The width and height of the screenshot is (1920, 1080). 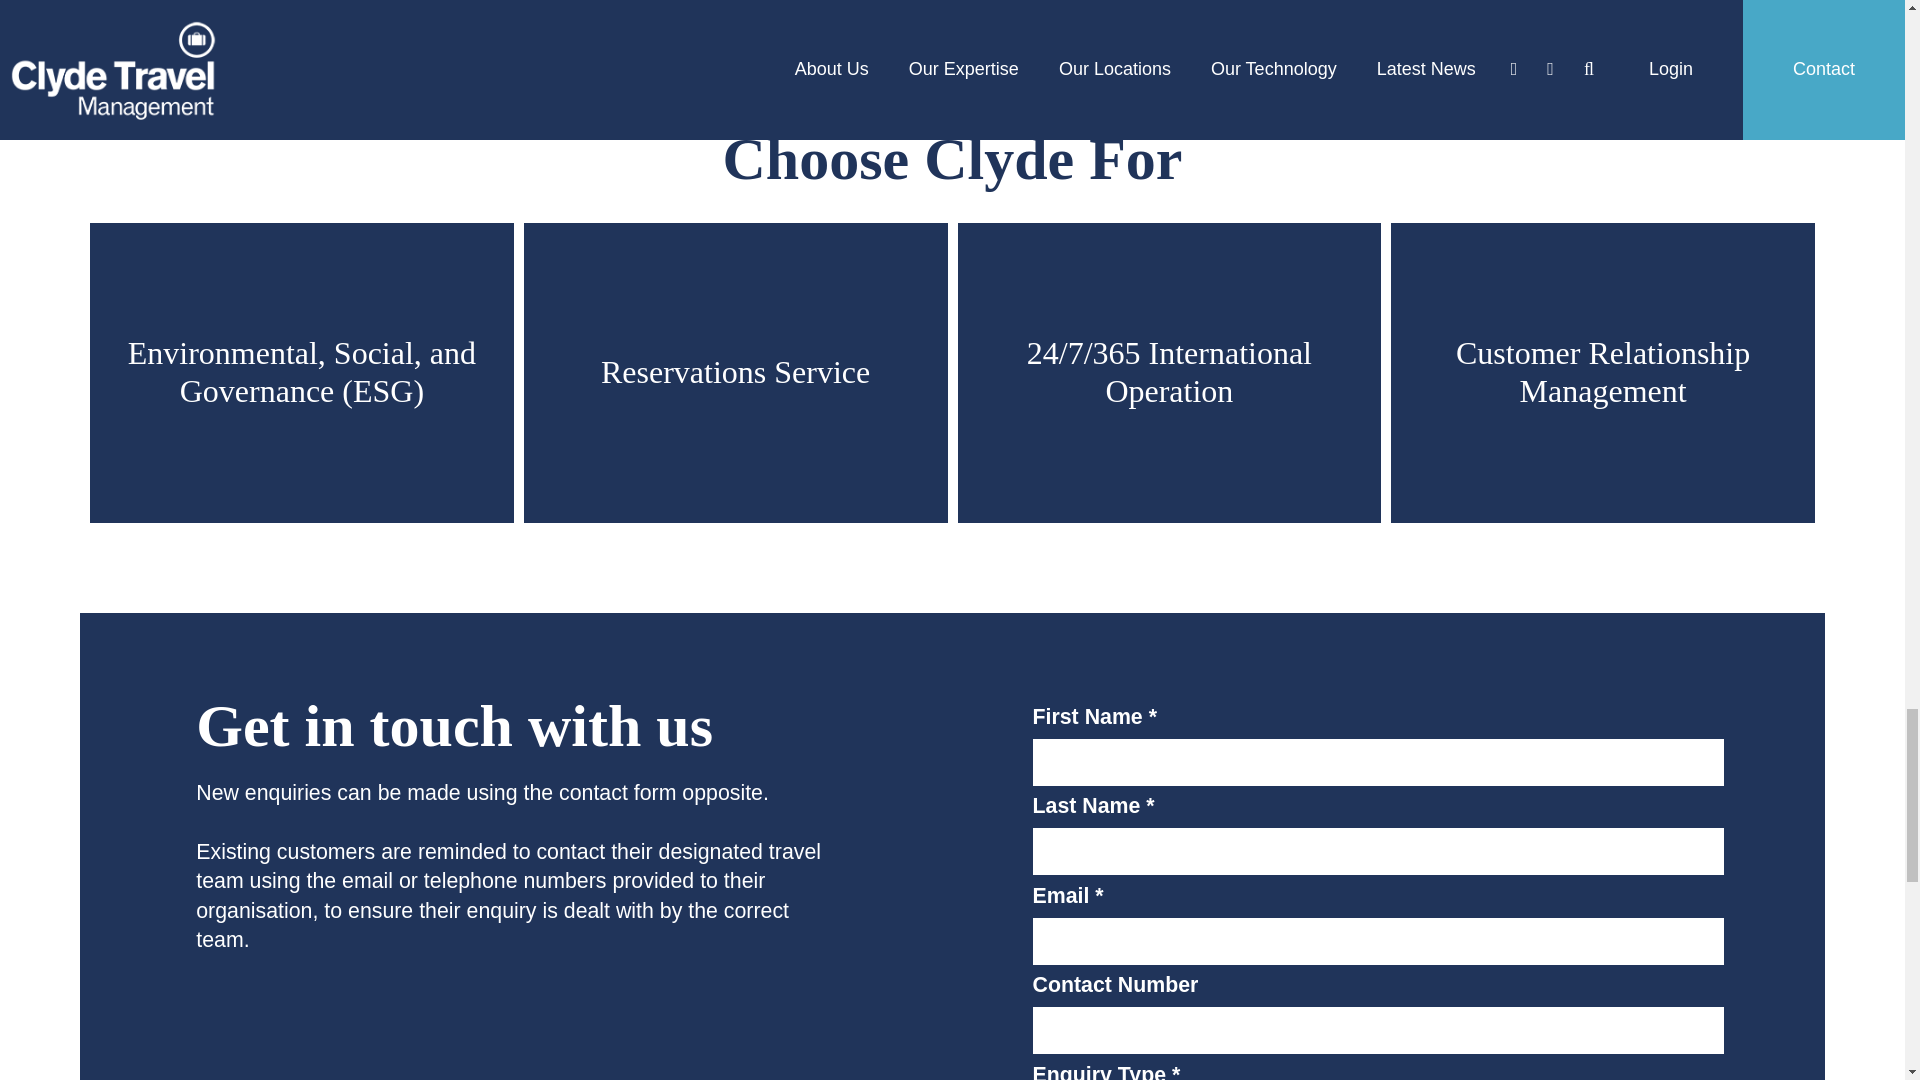 What do you see at coordinates (736, 372) in the screenshot?
I see `Reservations Service` at bounding box center [736, 372].